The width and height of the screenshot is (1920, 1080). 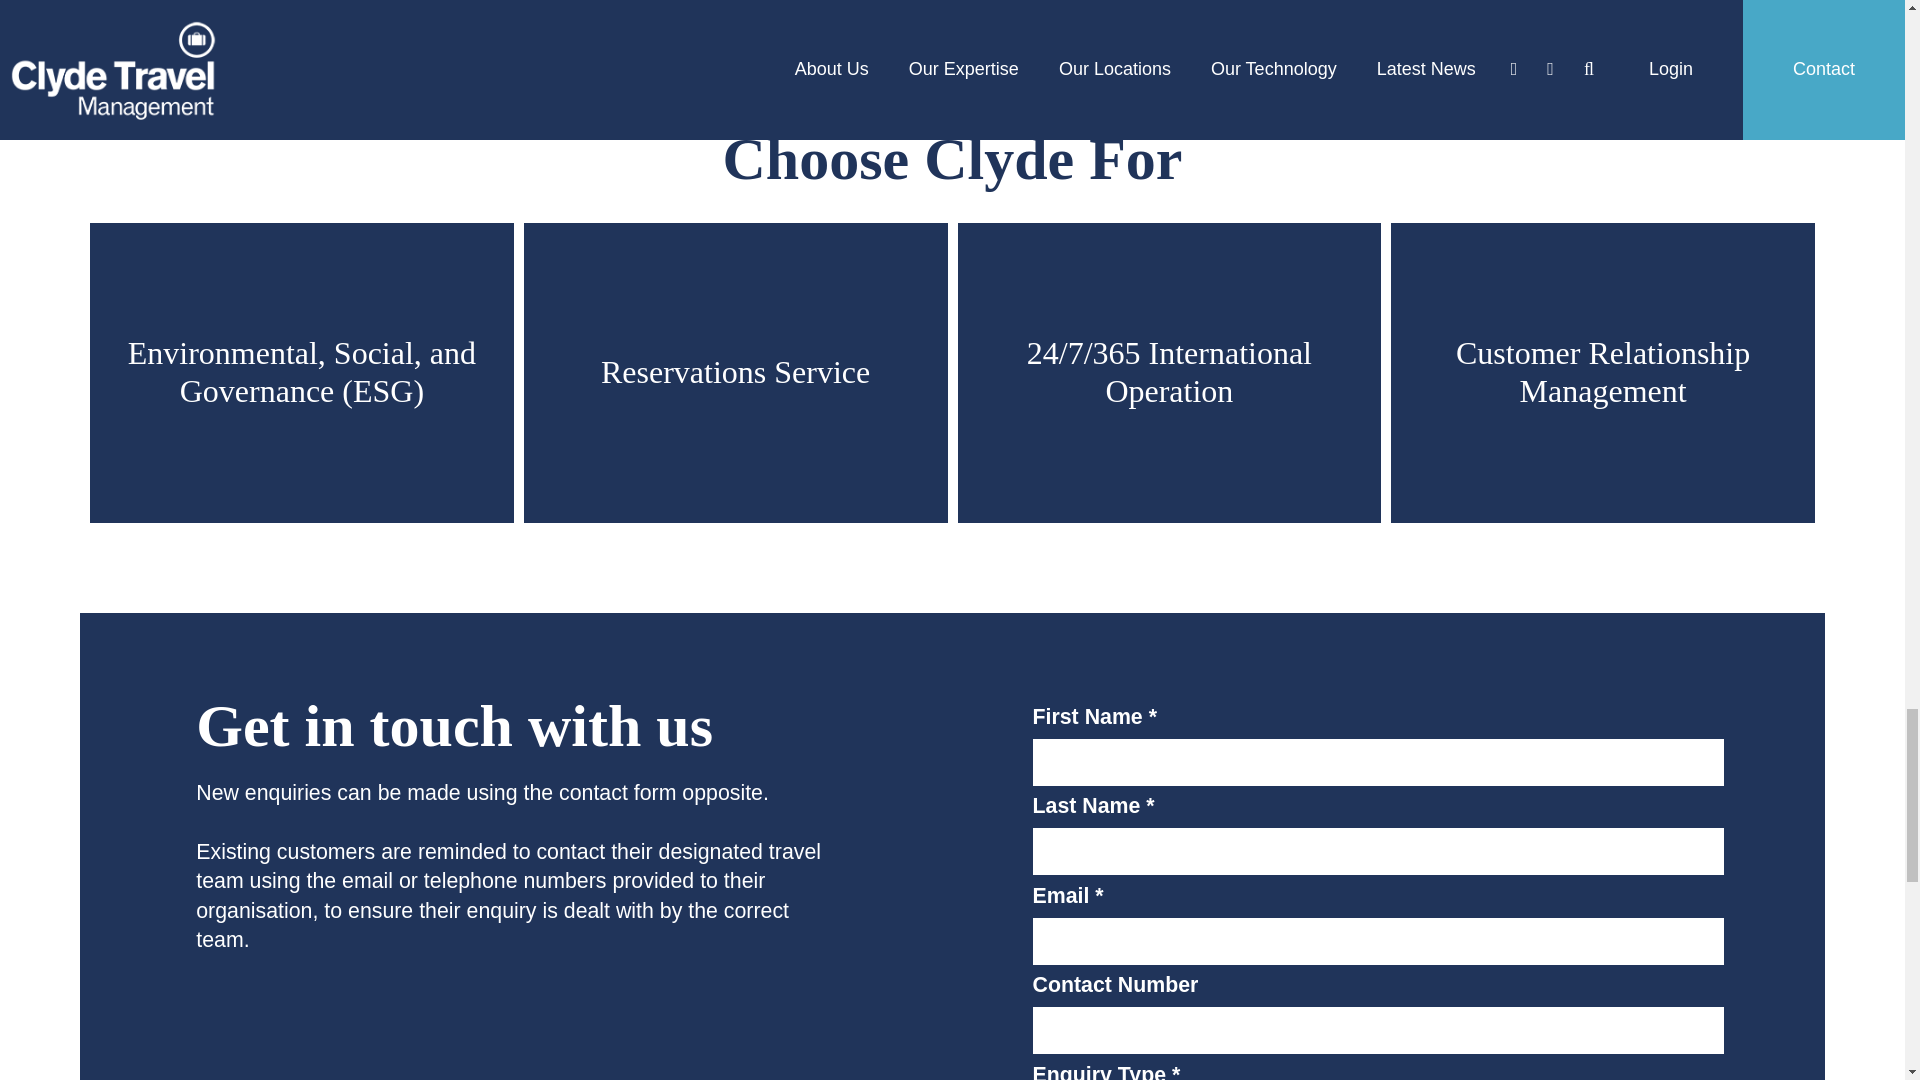 What do you see at coordinates (736, 372) in the screenshot?
I see `Reservations Service` at bounding box center [736, 372].